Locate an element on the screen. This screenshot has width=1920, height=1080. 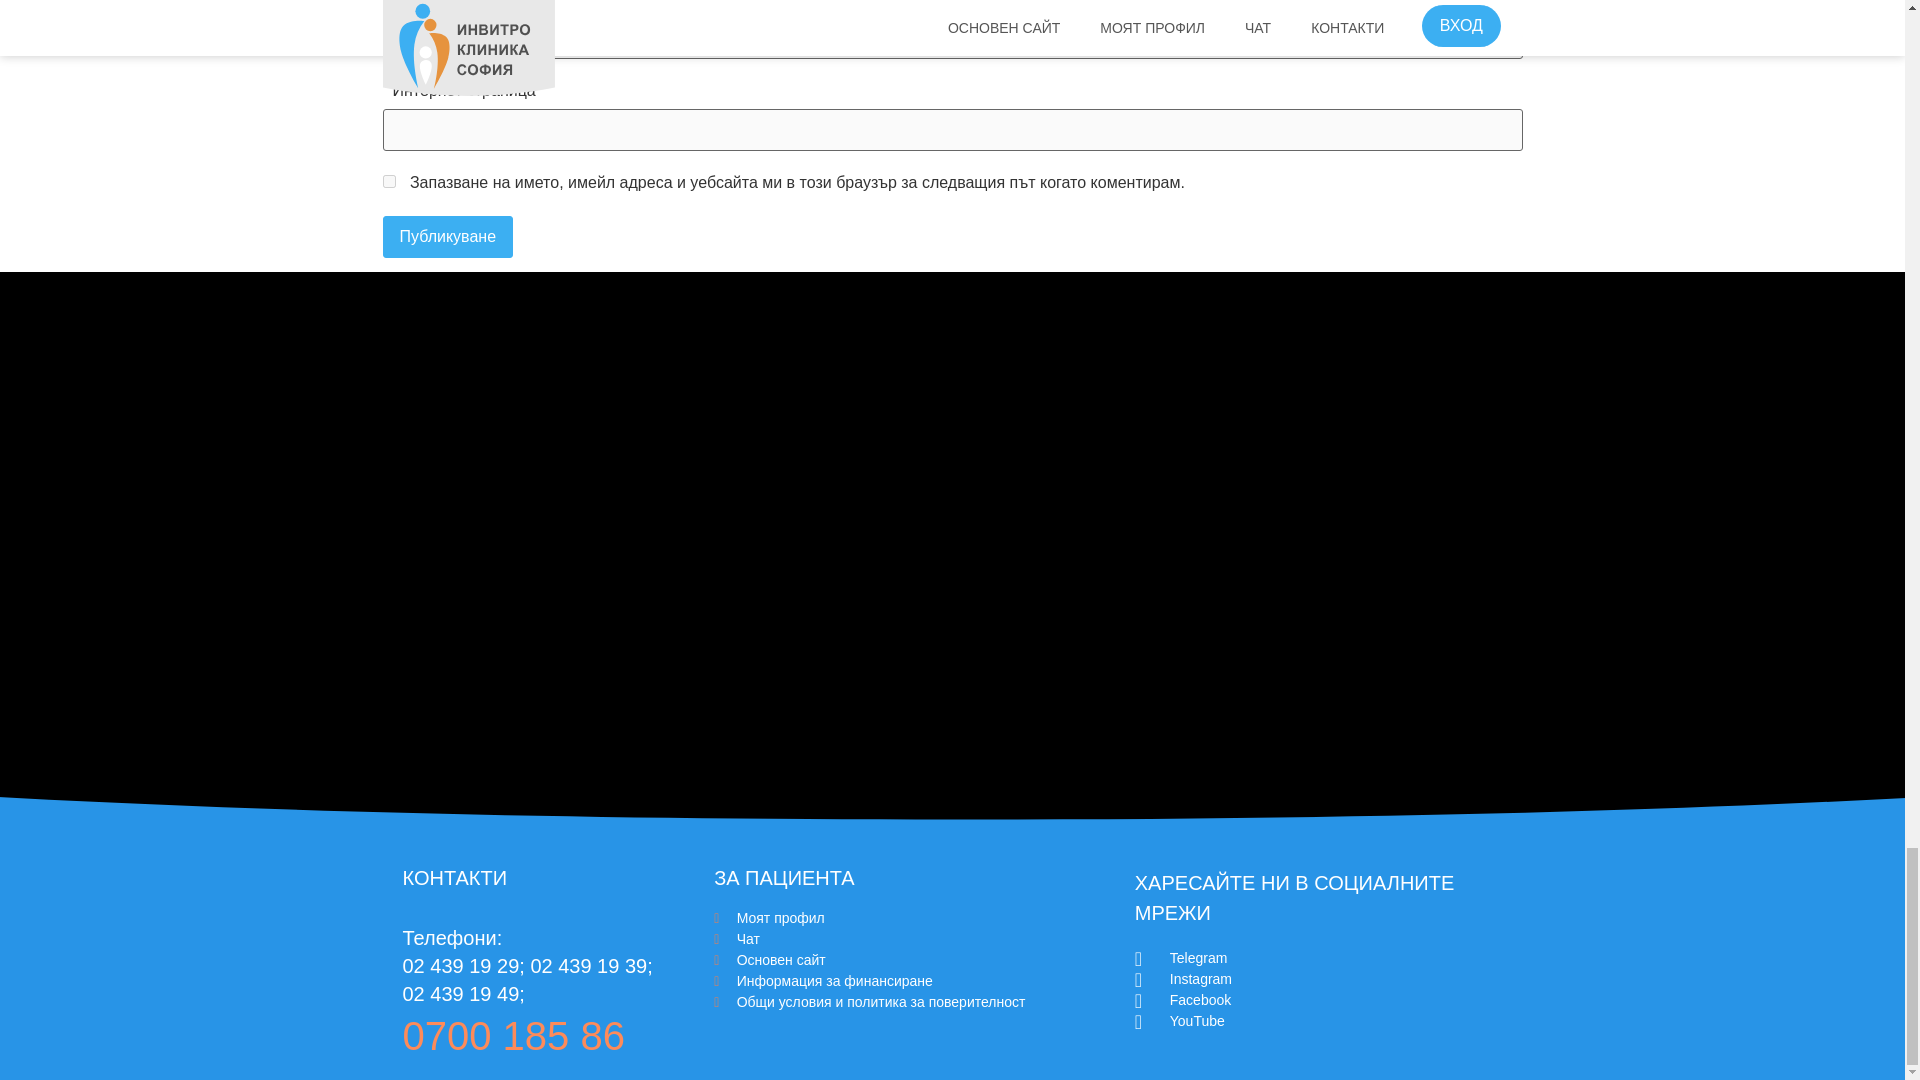
yes is located at coordinates (388, 180).